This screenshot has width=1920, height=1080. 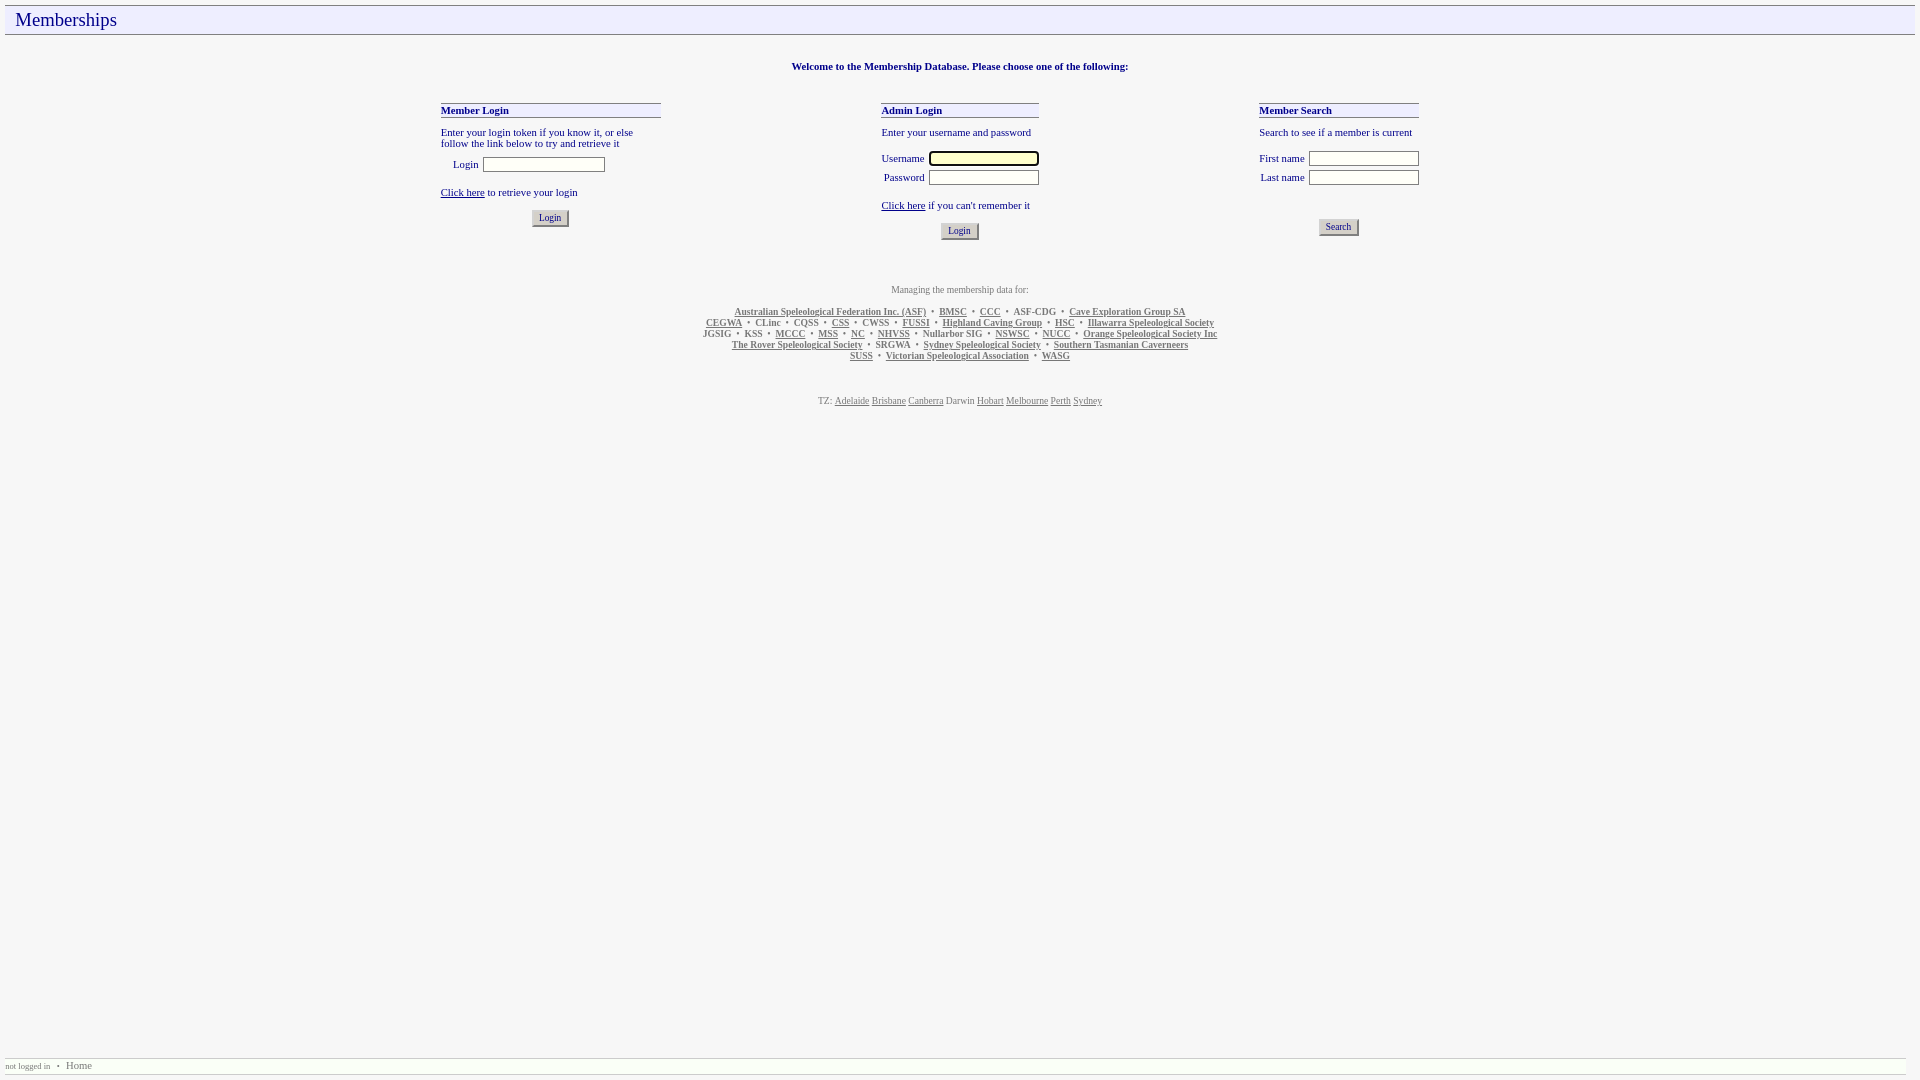 I want to click on Canberra, so click(x=926, y=400).